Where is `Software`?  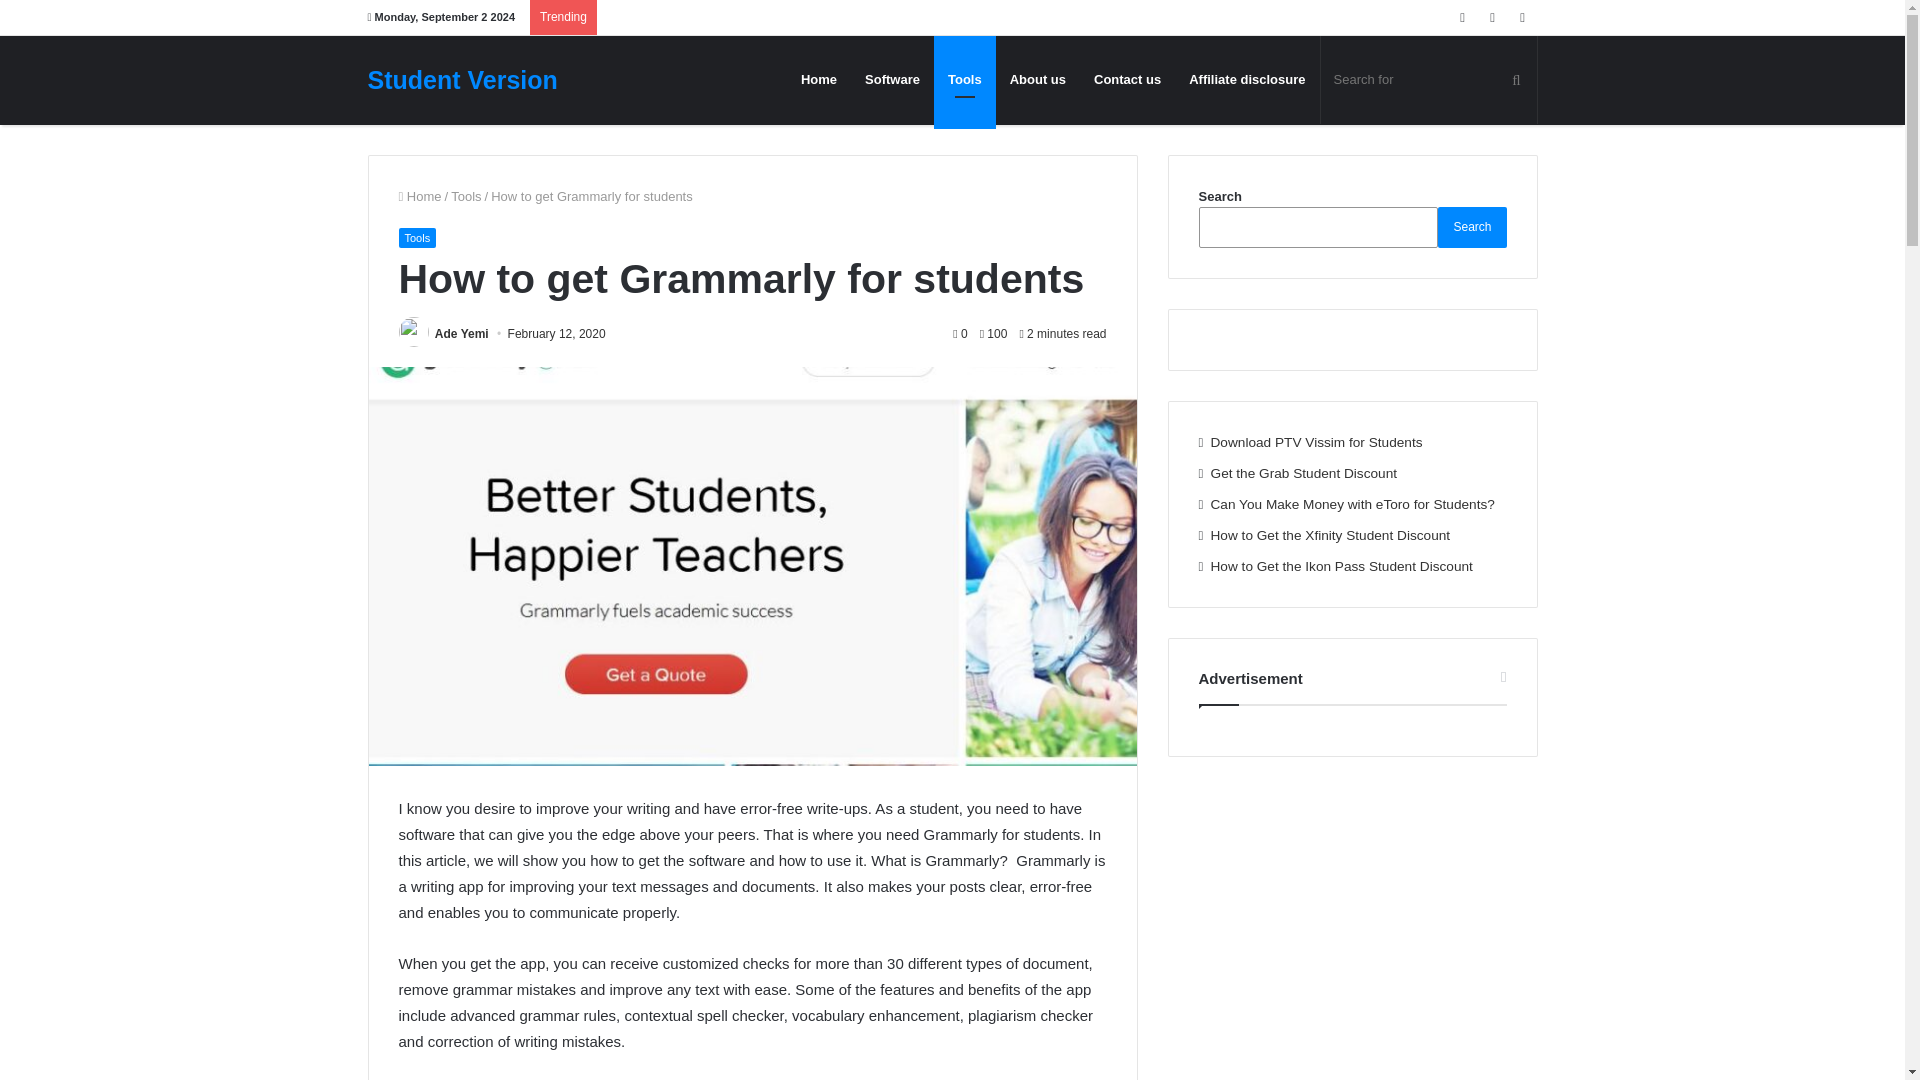 Software is located at coordinates (892, 79).